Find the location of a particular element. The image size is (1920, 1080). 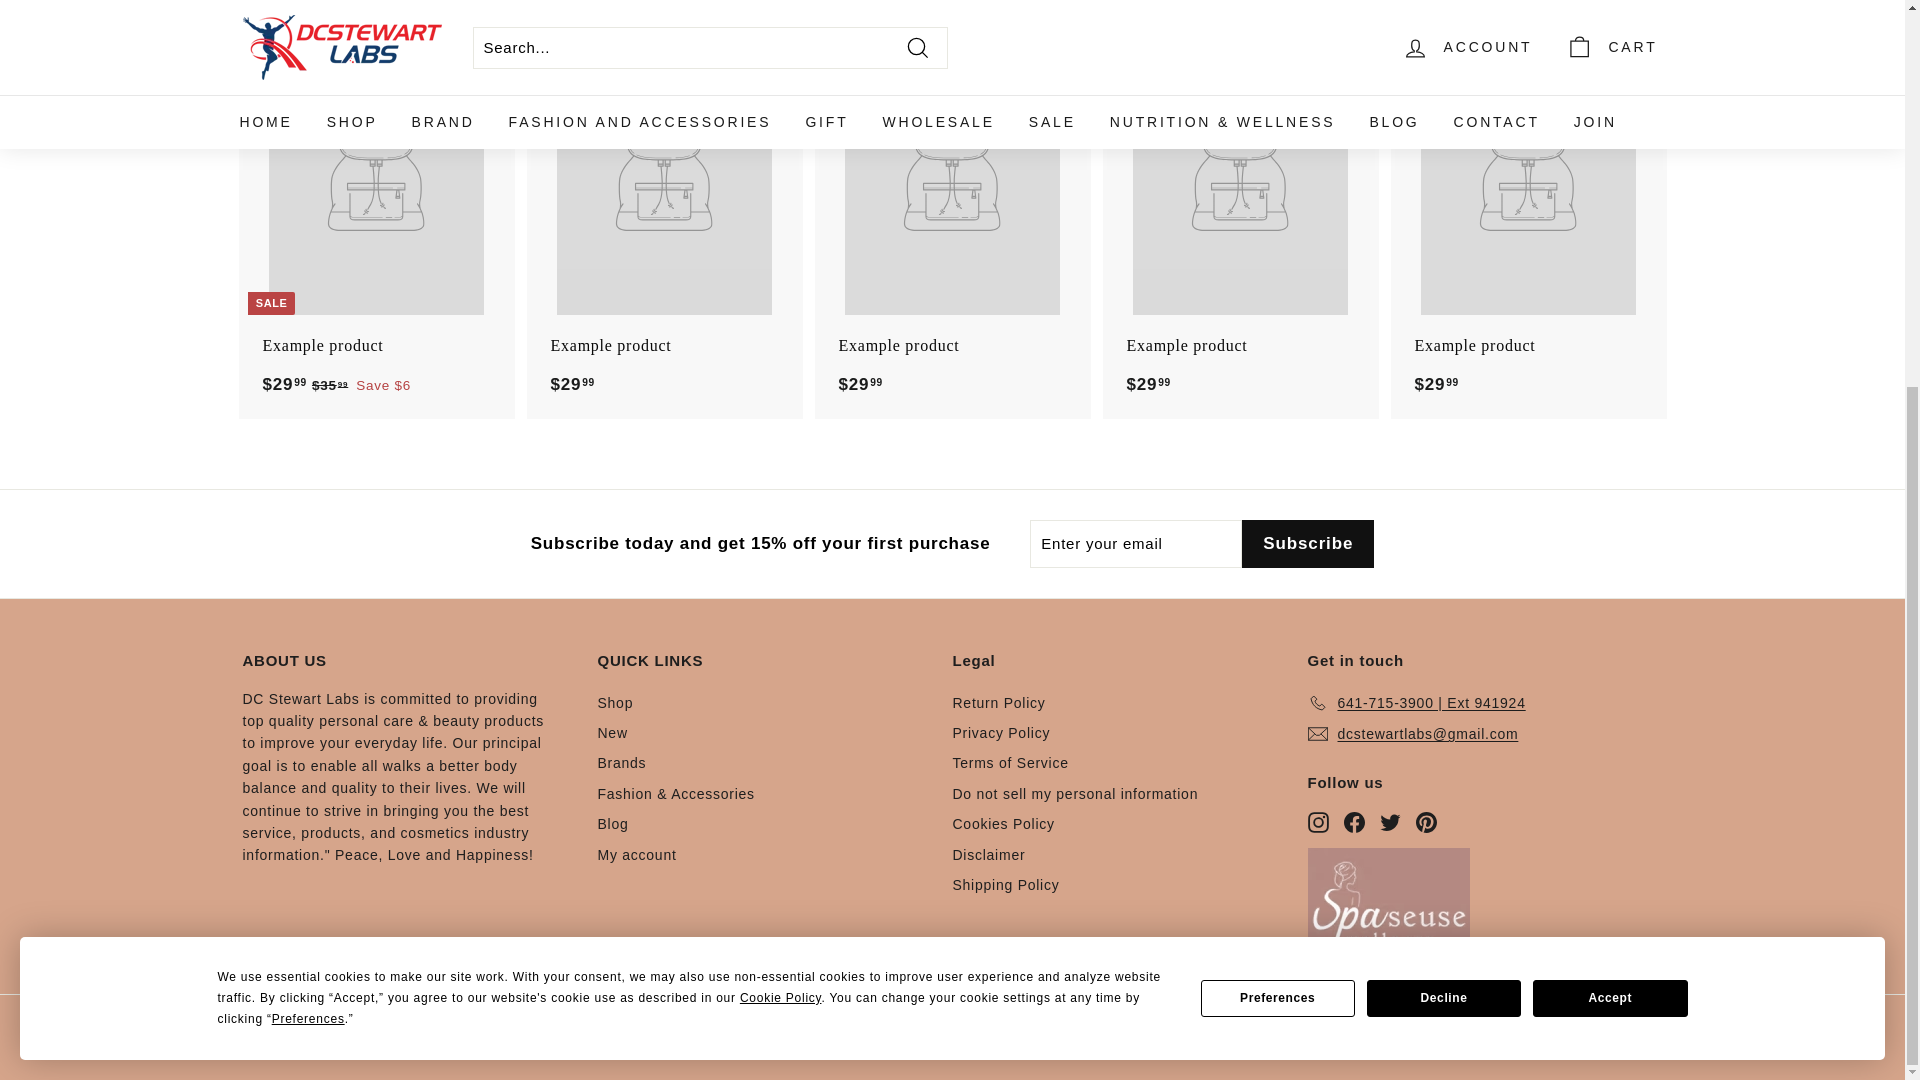

Decline is located at coordinates (1444, 406).